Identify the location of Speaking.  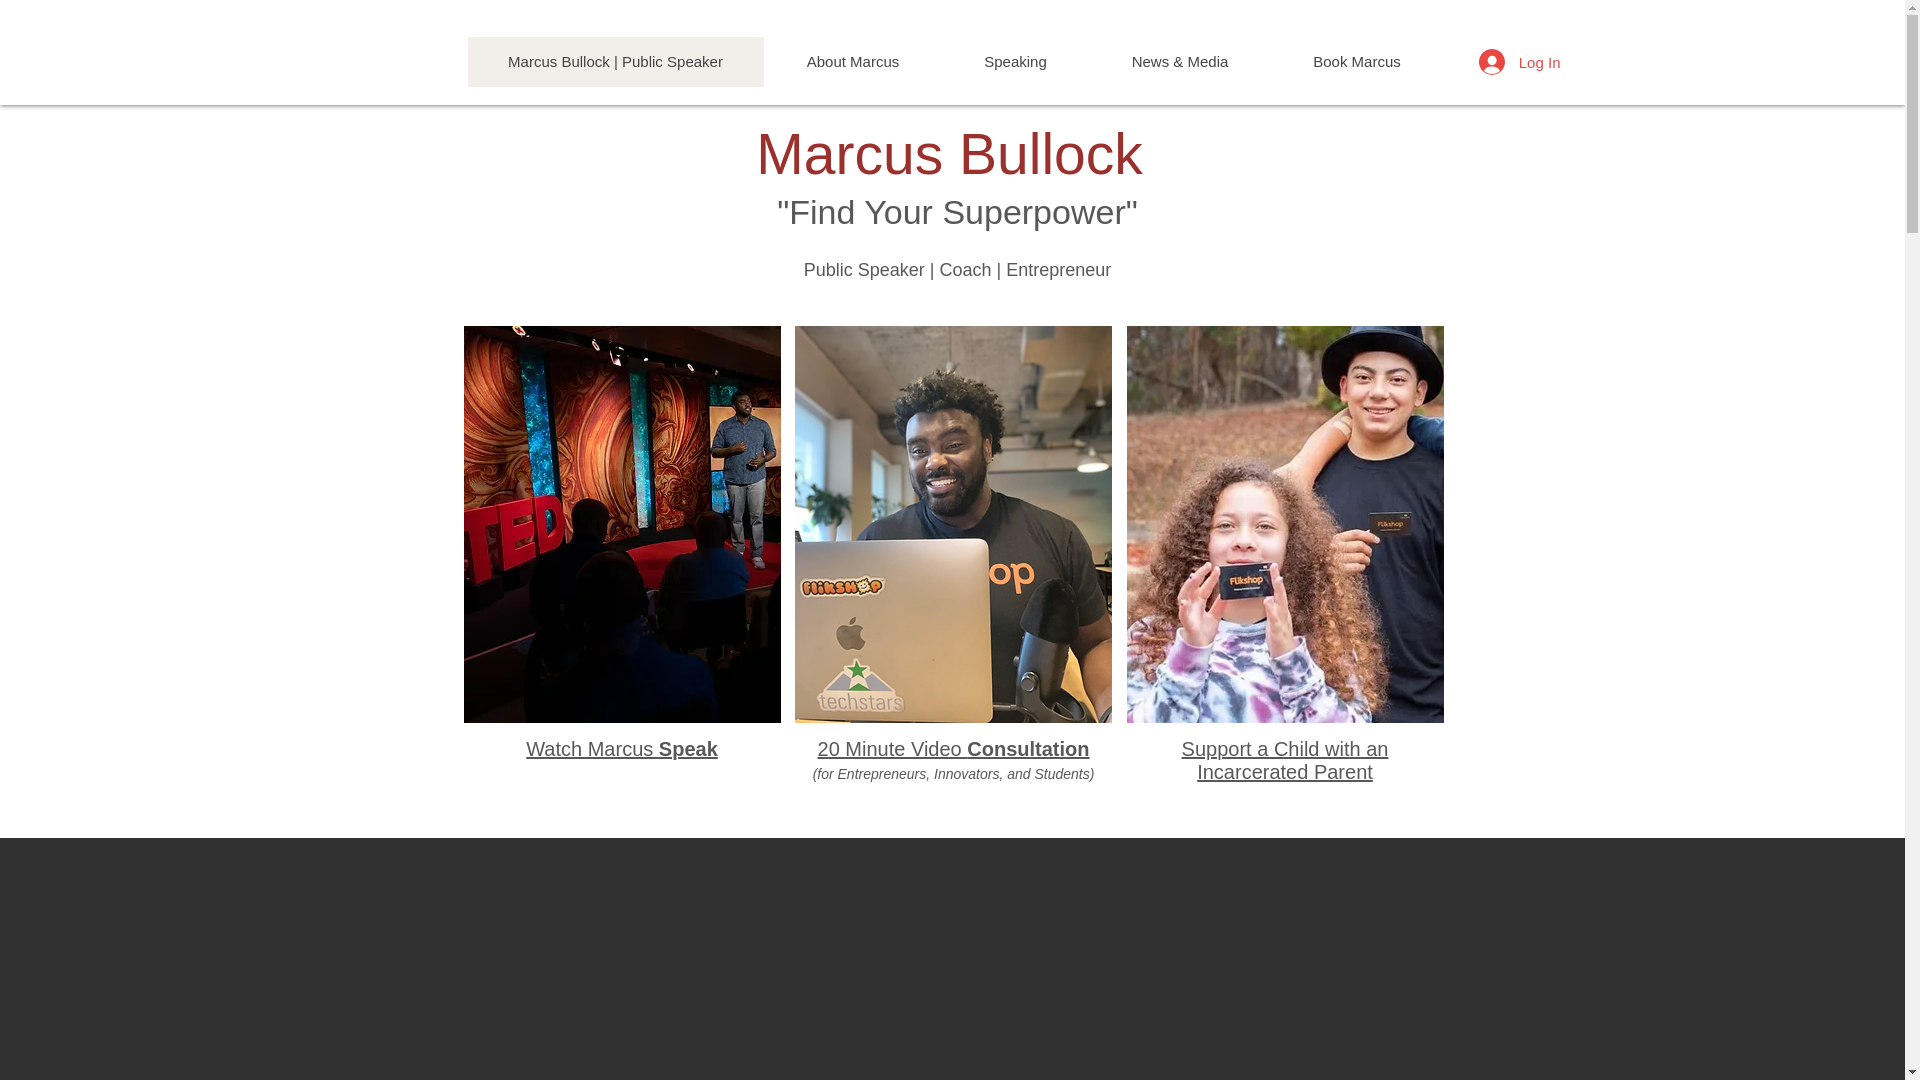
(1015, 62).